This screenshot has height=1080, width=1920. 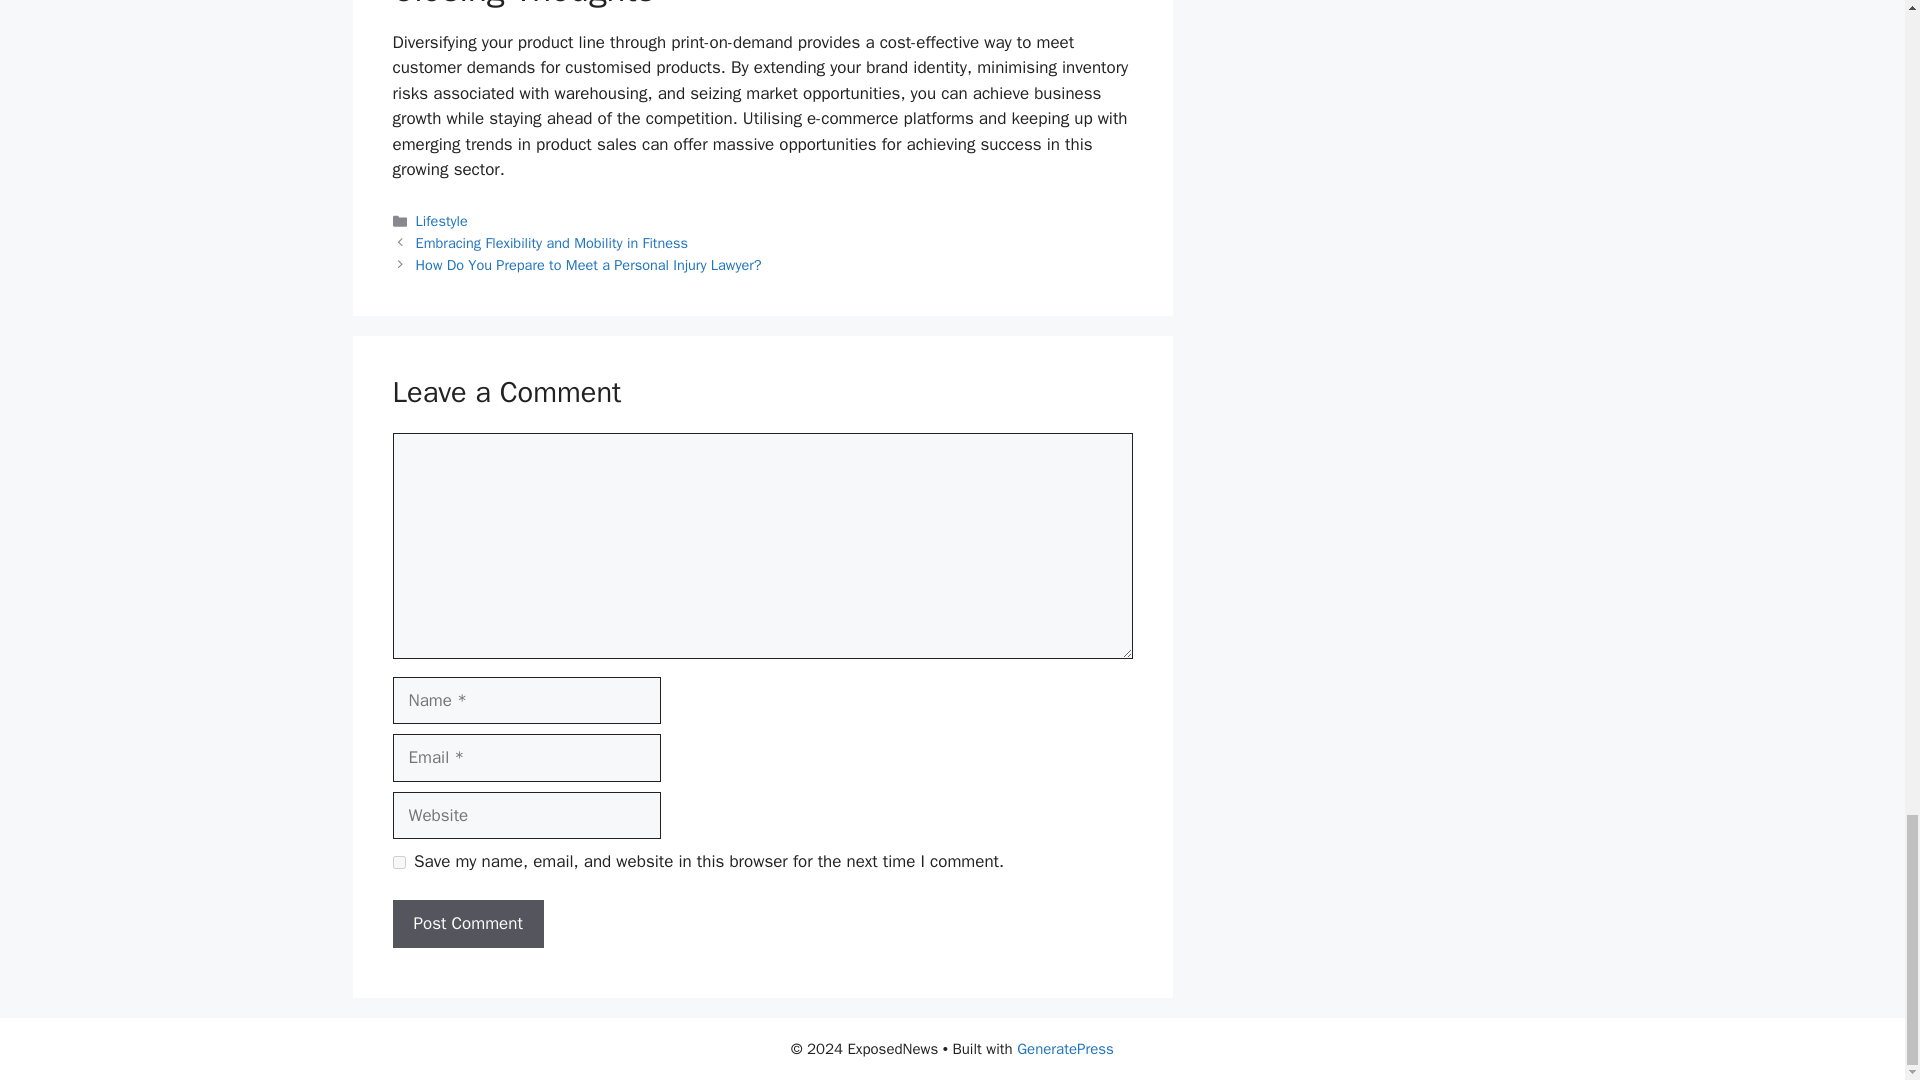 I want to click on Lifestyle, so click(x=442, y=220).